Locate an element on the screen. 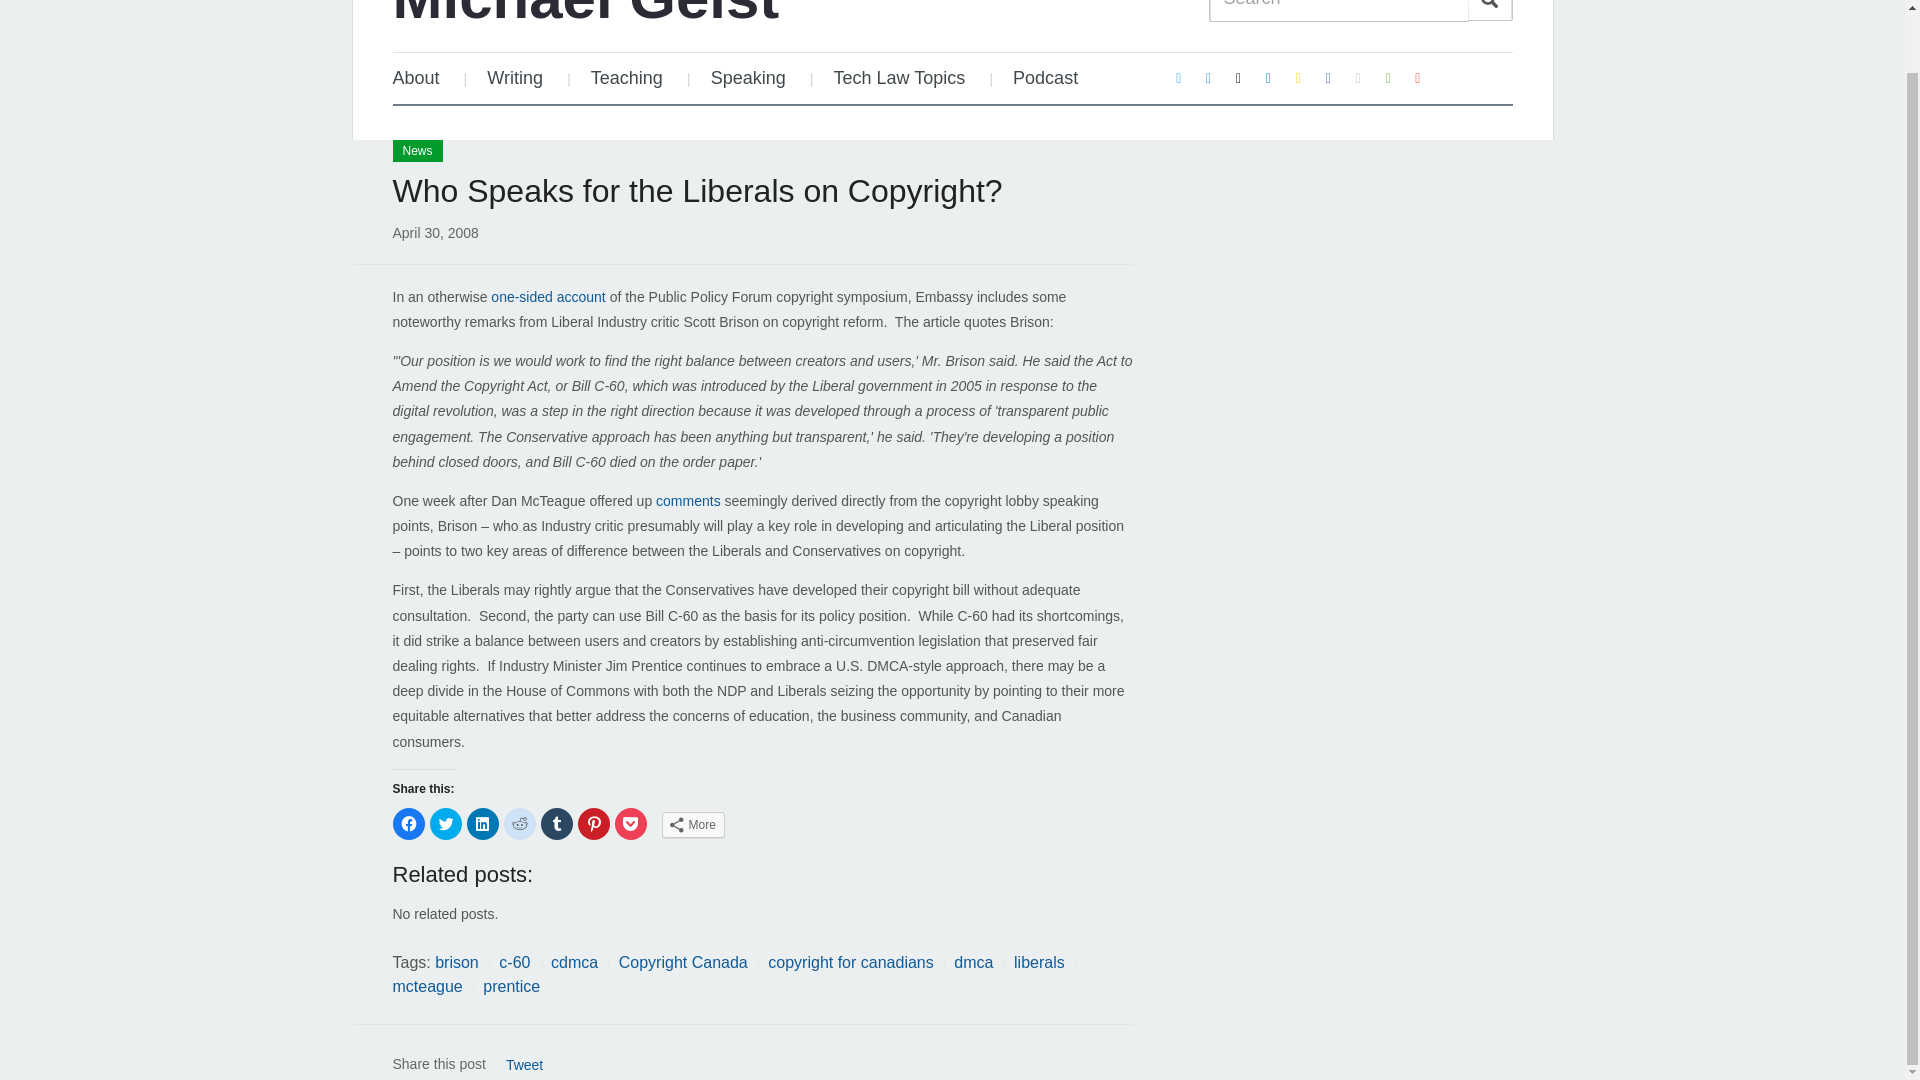 The image size is (1920, 1080). Writing is located at coordinates (514, 78).